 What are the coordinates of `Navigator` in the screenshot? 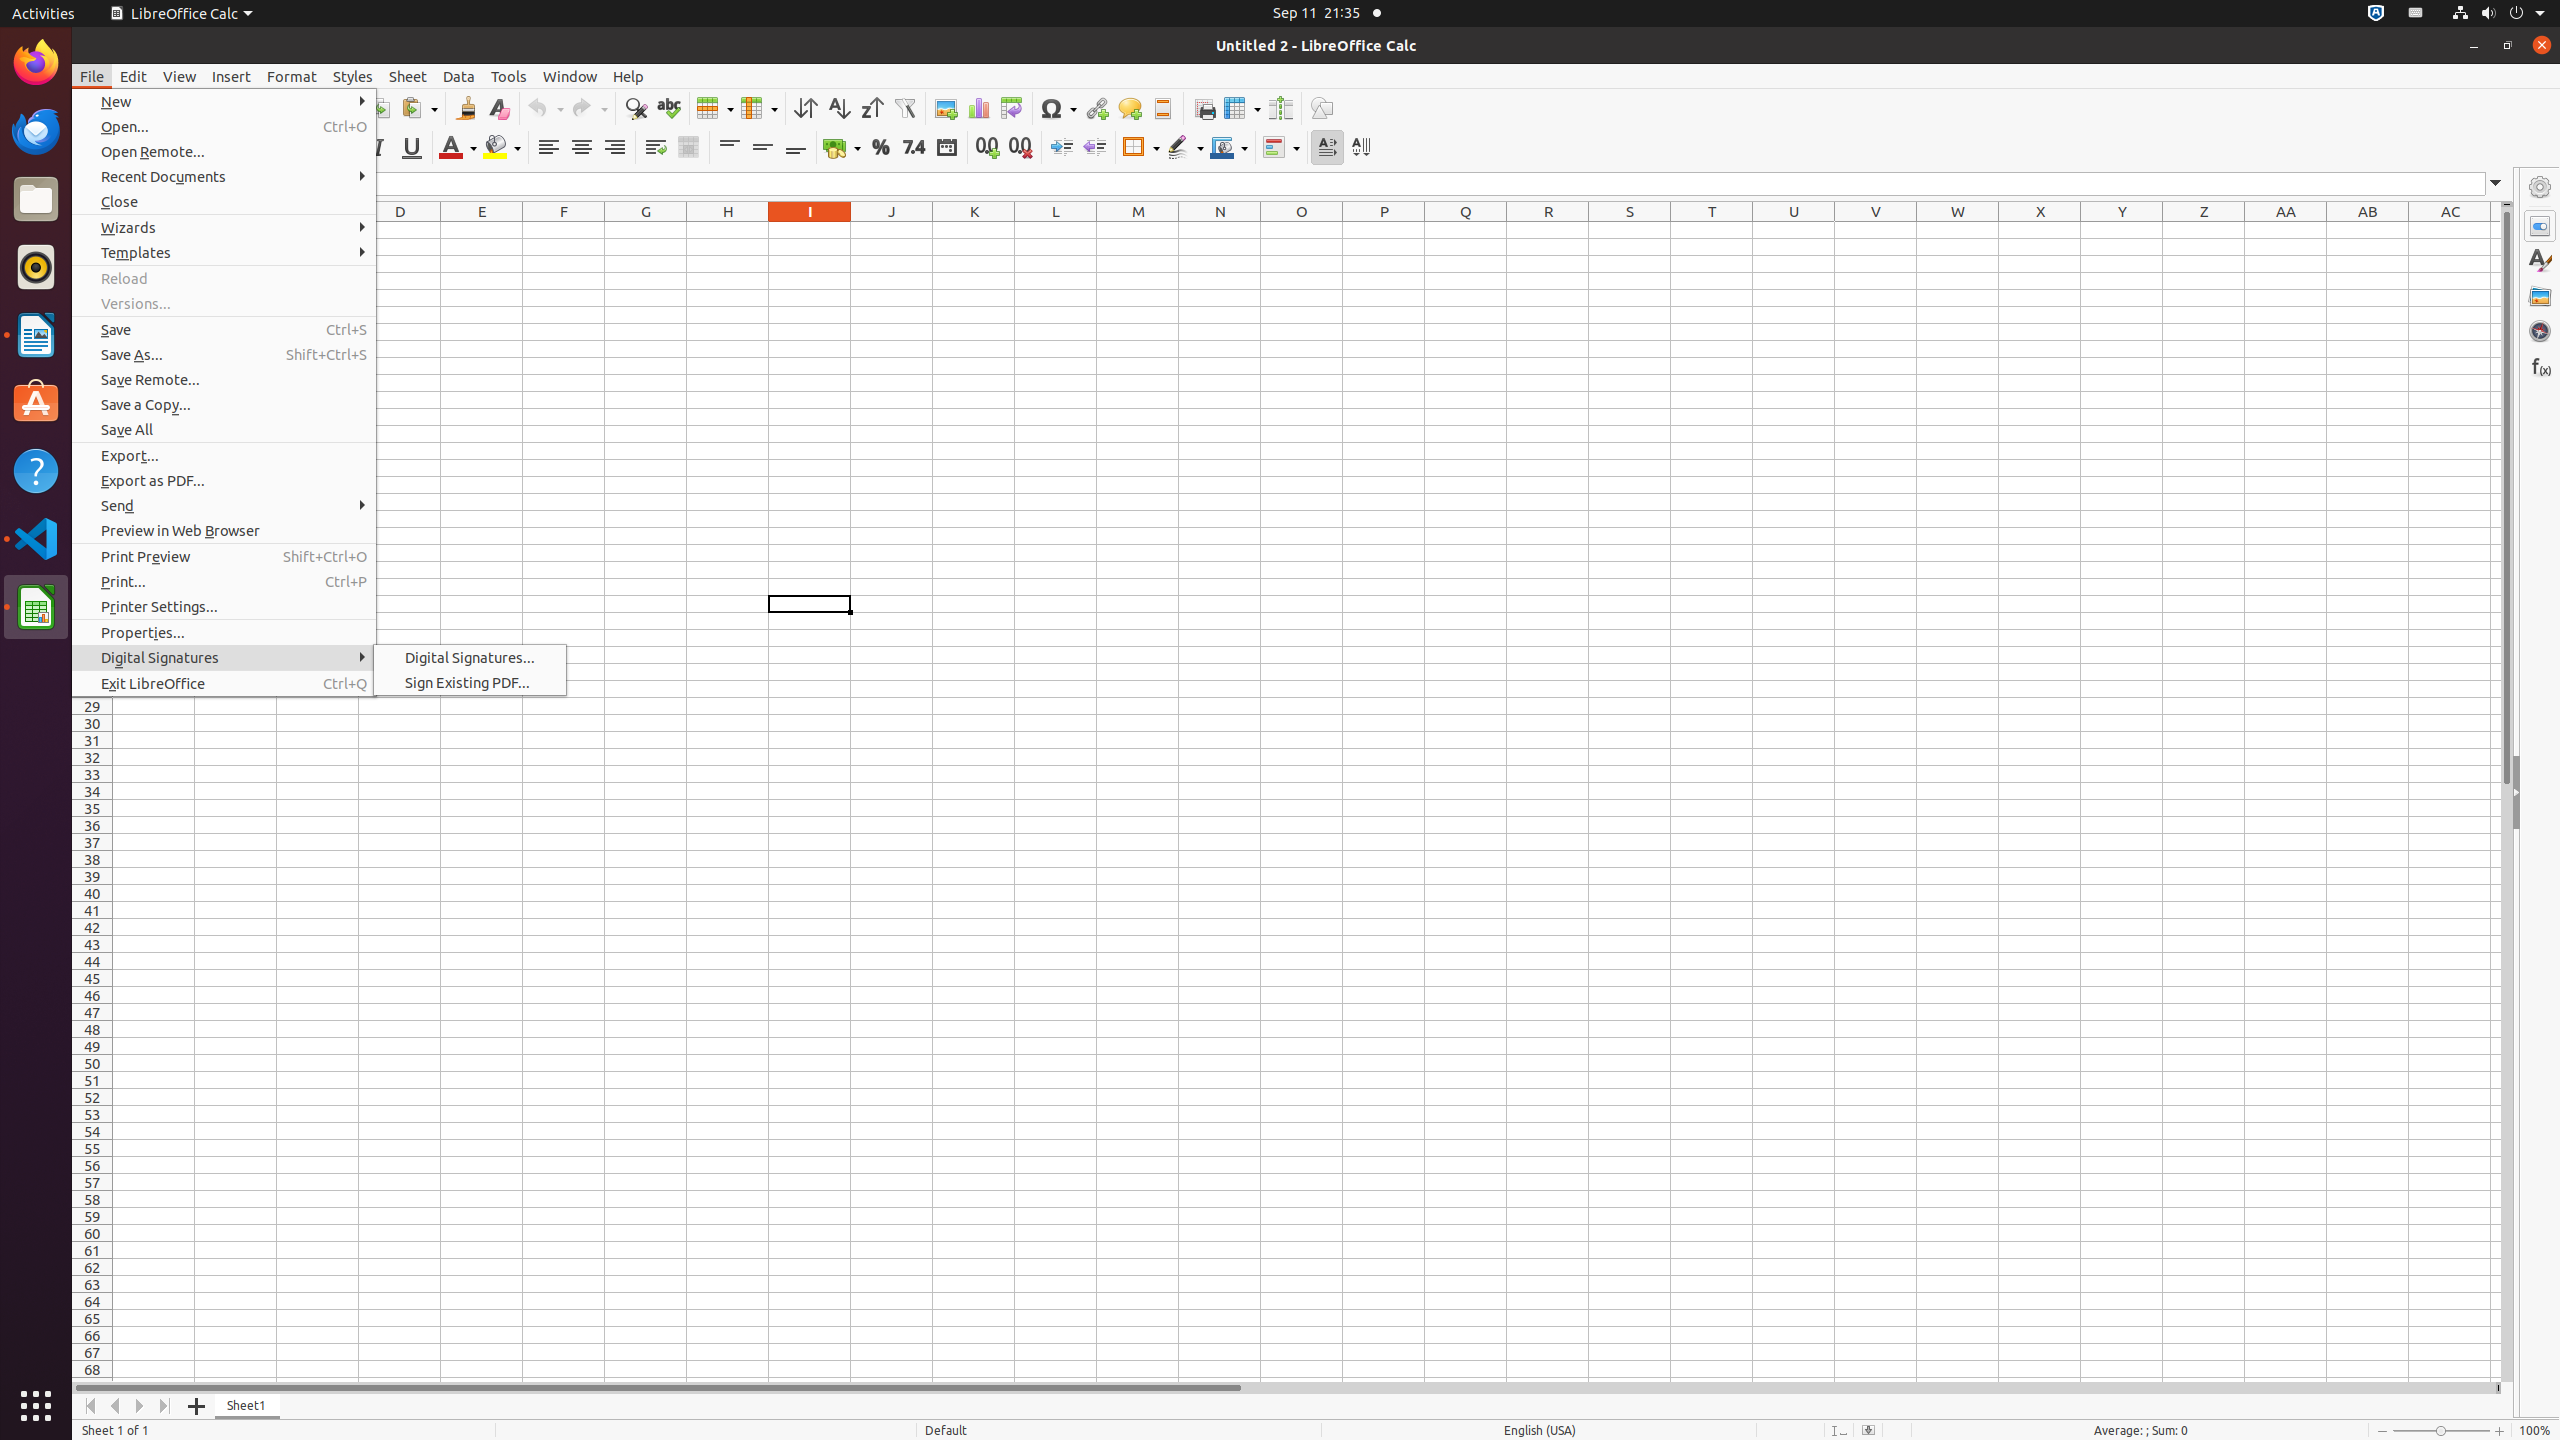 It's located at (2540, 331).